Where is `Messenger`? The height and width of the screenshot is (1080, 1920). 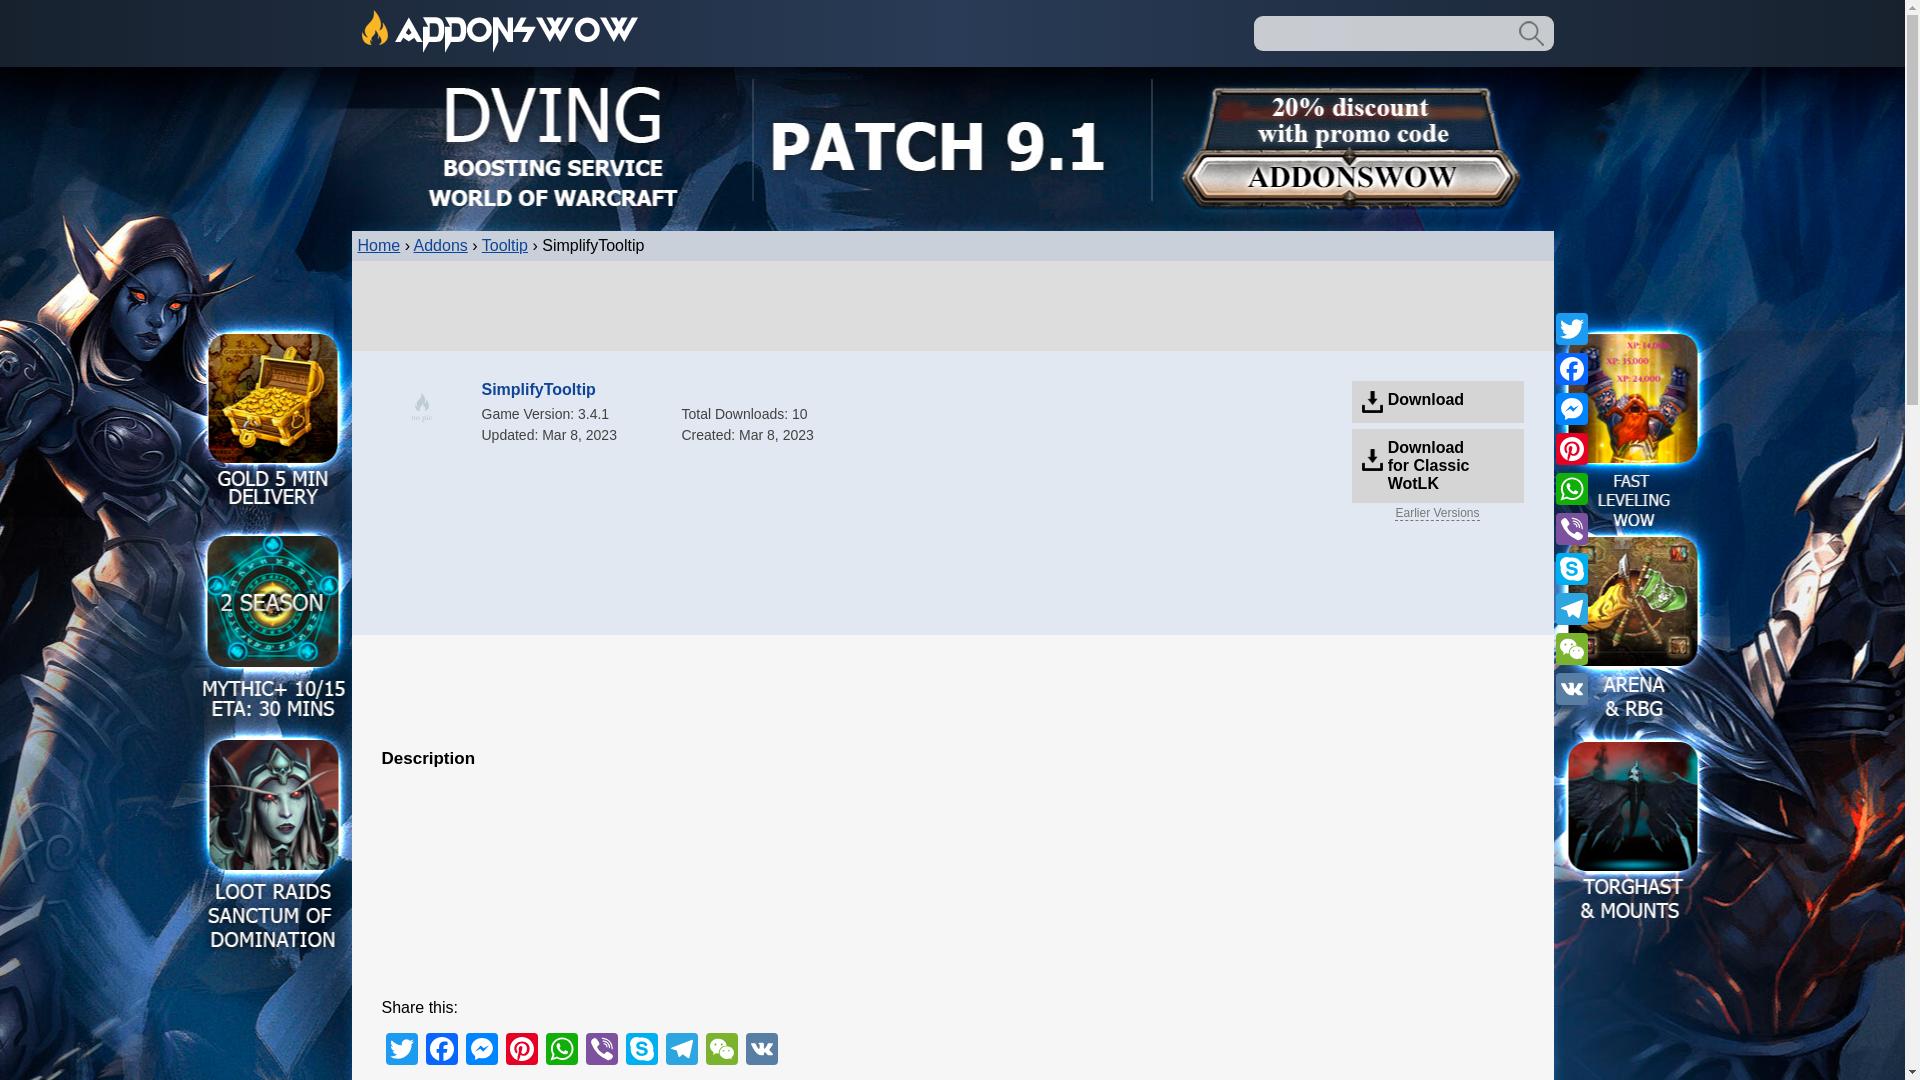
Messenger is located at coordinates (1571, 408).